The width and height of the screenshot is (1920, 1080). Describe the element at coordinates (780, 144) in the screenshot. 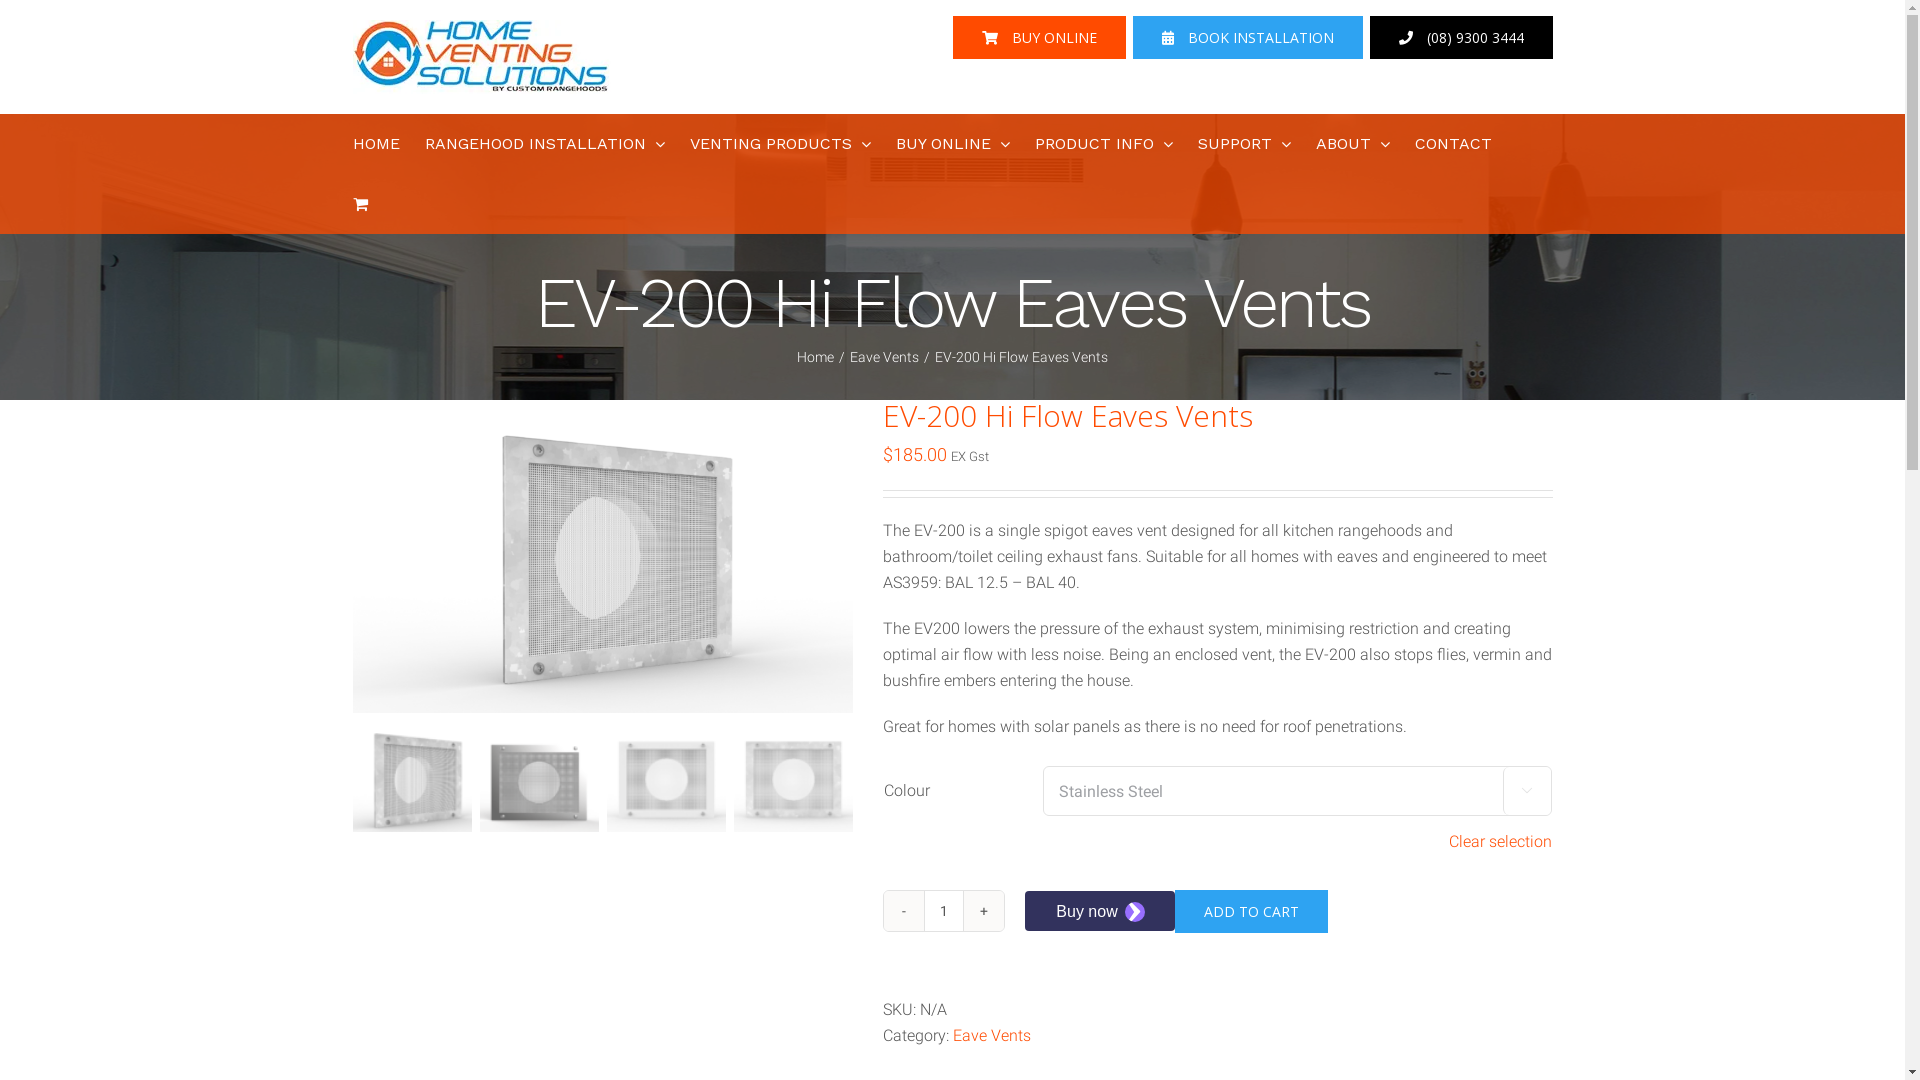

I see `VENTING PRODUCTS` at that location.